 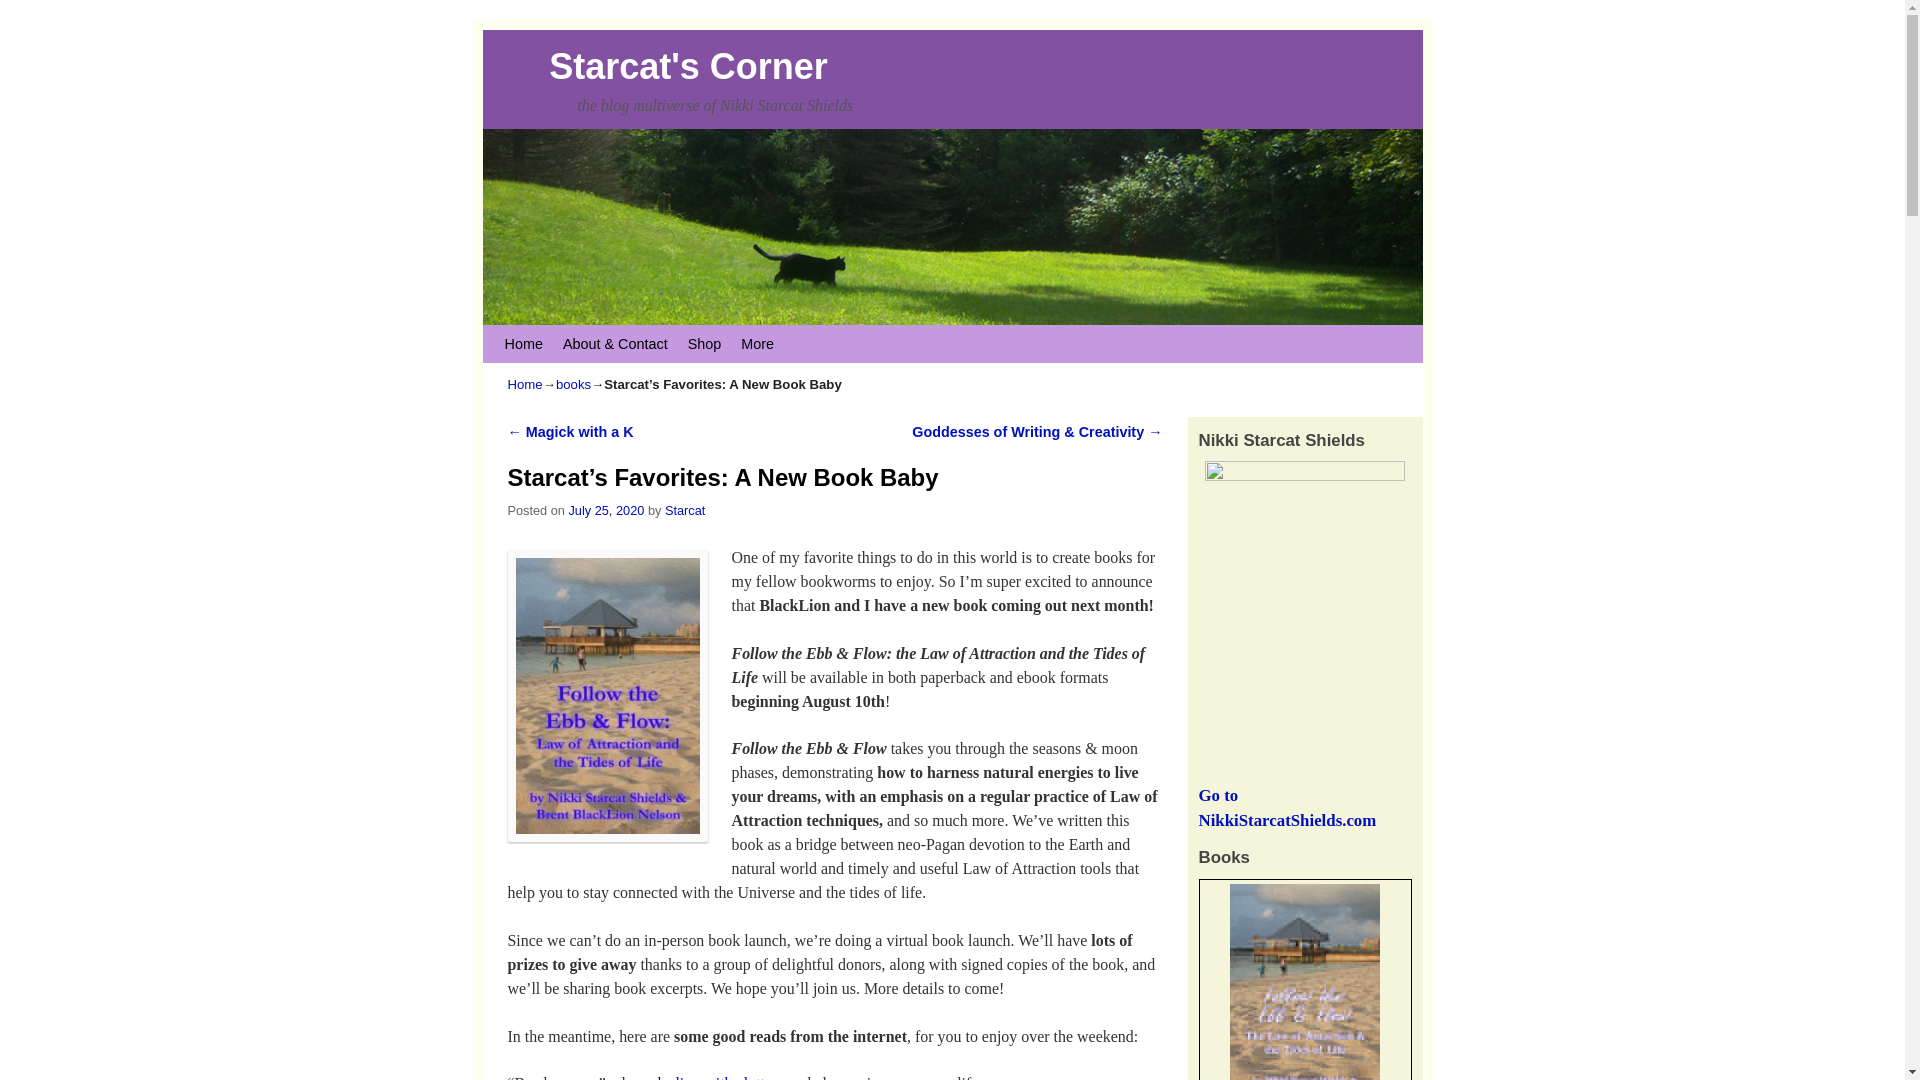 What do you see at coordinates (684, 510) in the screenshot?
I see `View all posts by Starcat` at bounding box center [684, 510].